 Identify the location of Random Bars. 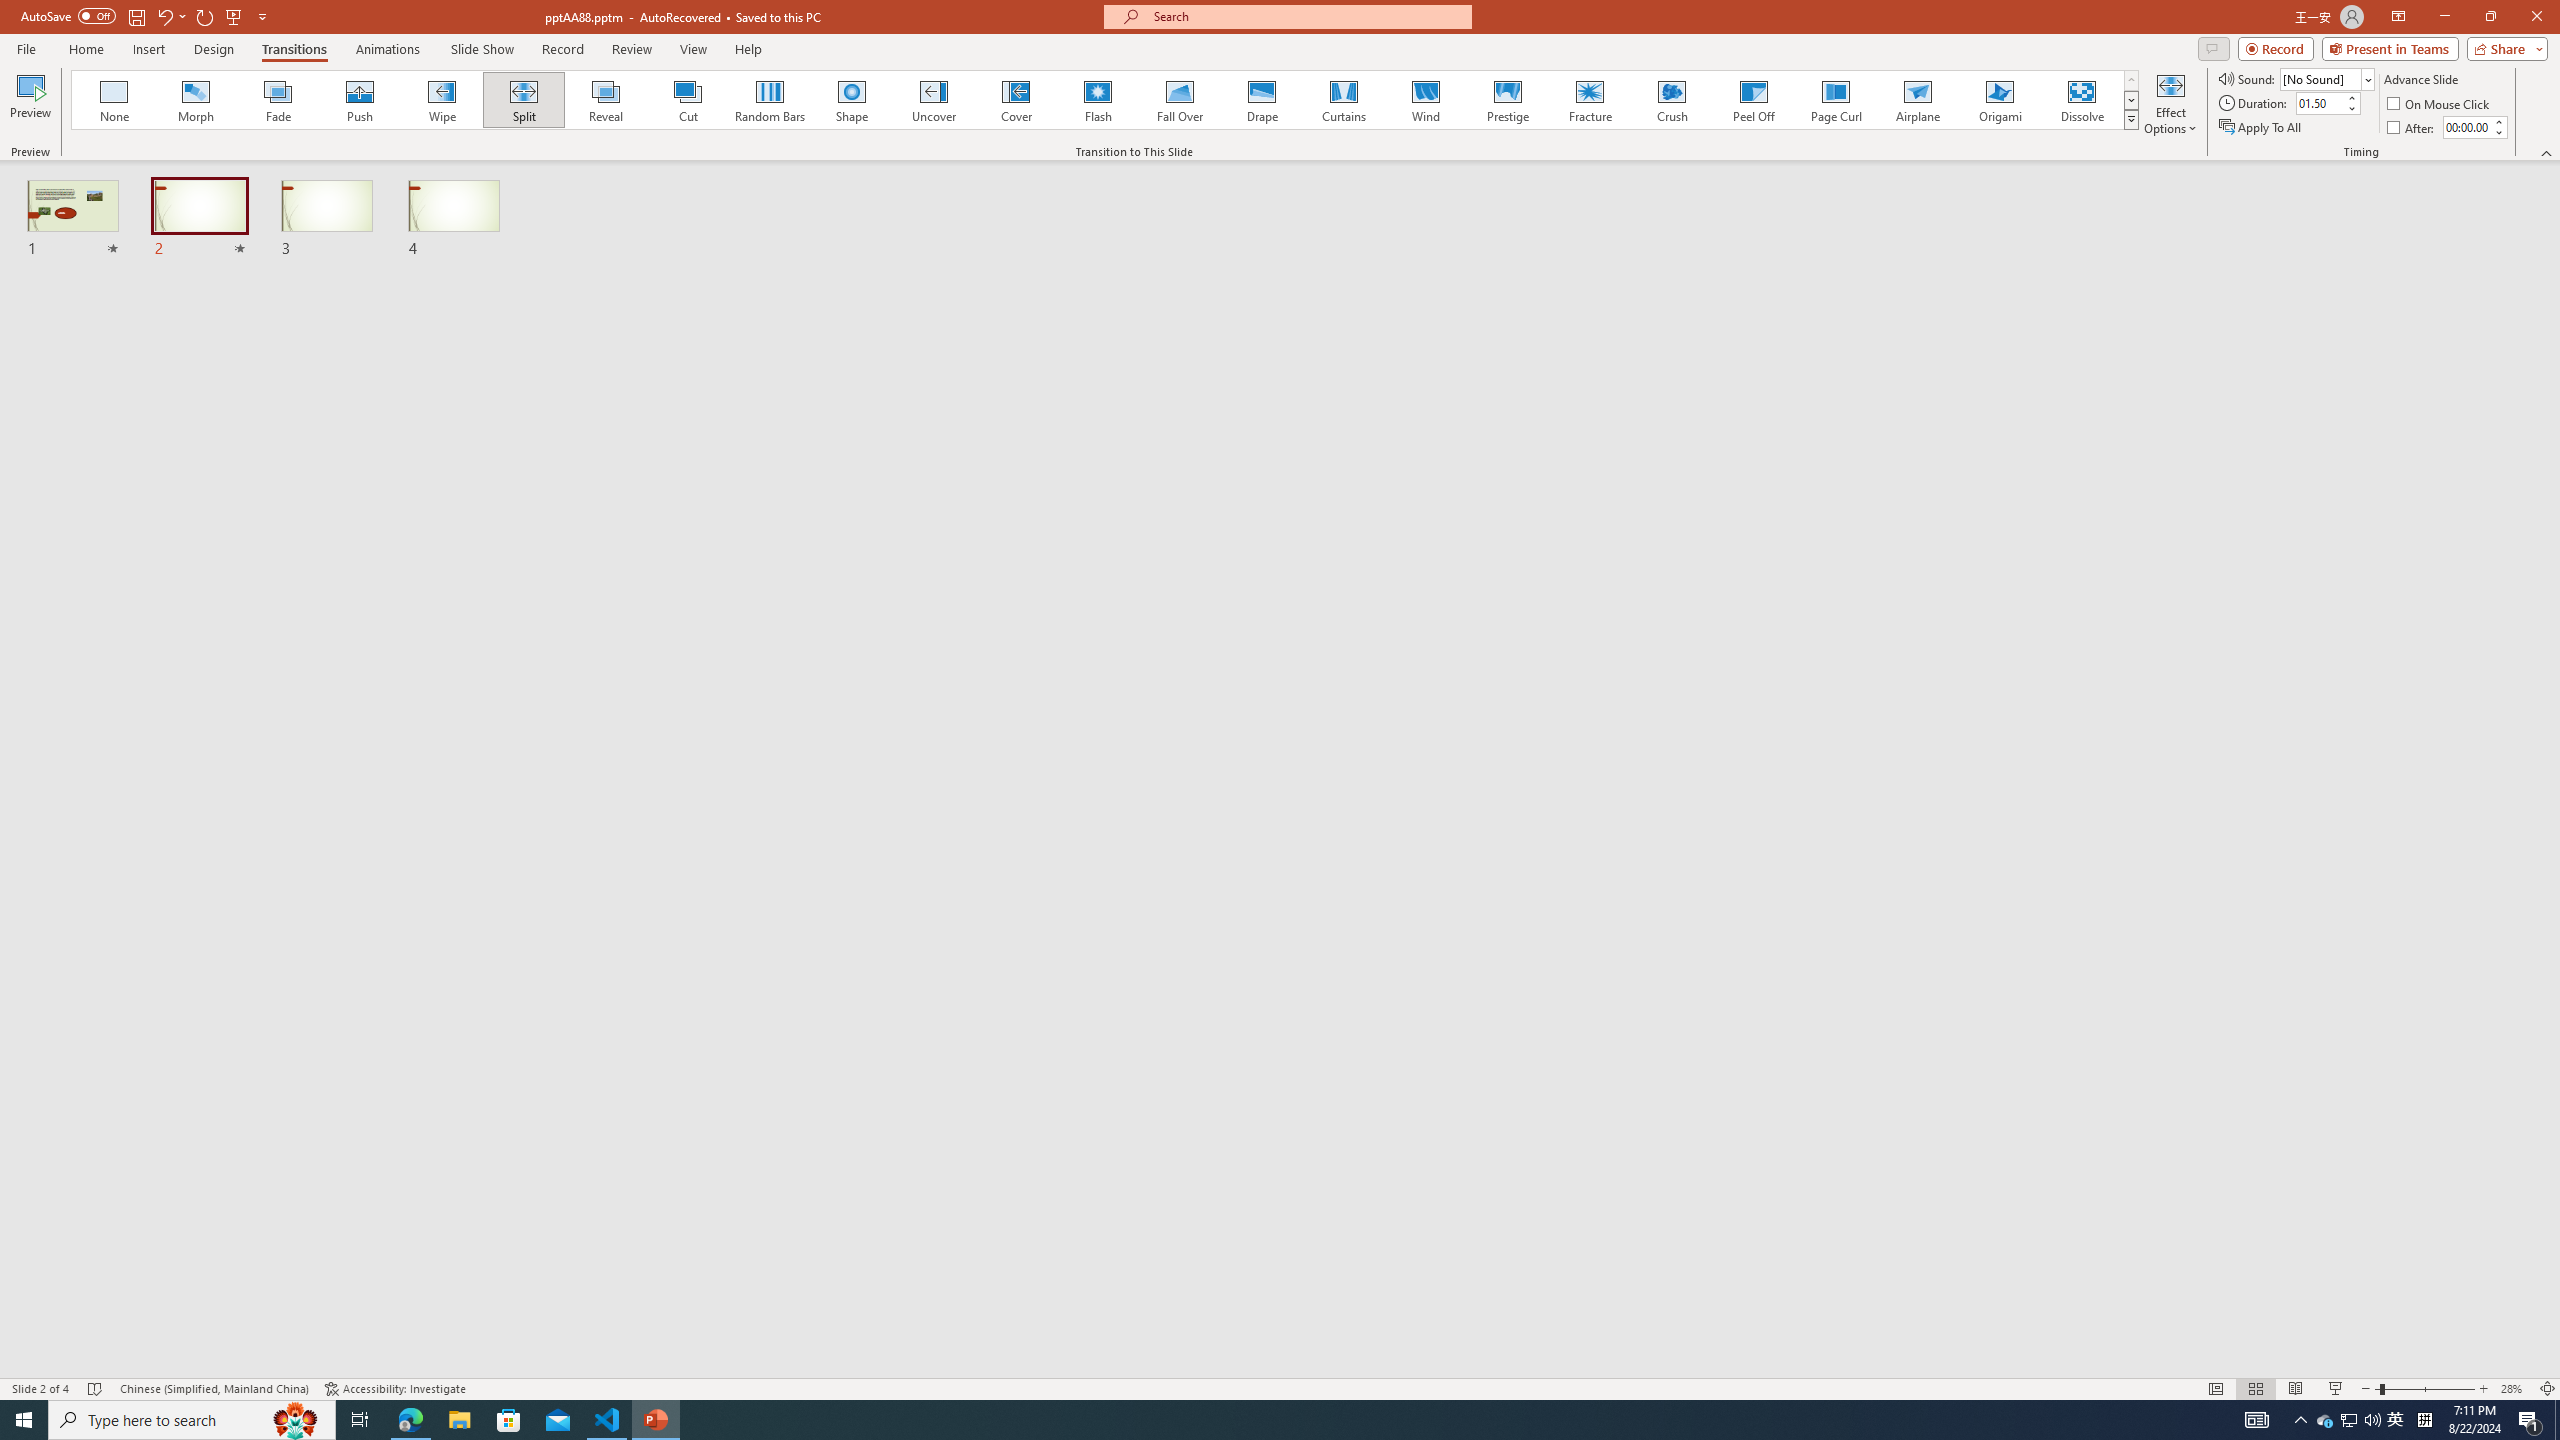
(770, 100).